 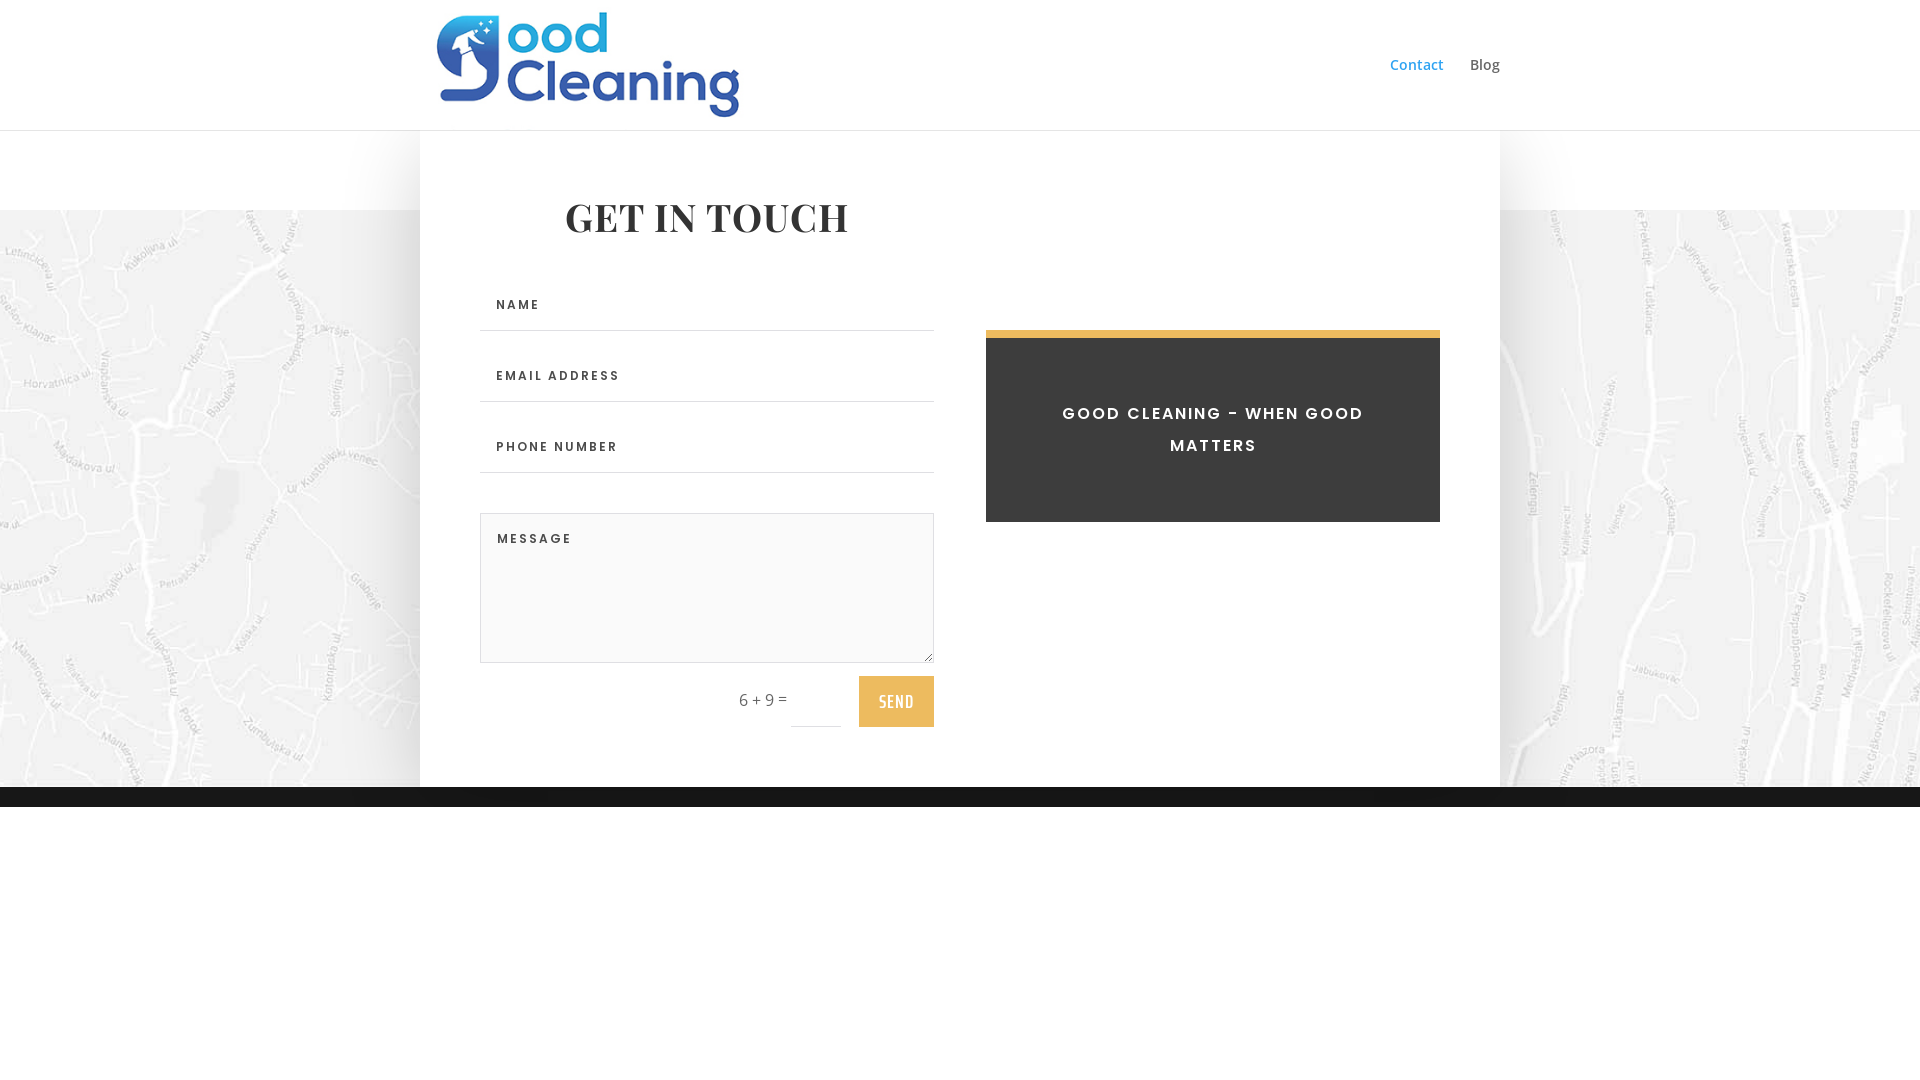 I want to click on Blog, so click(x=1485, y=94).